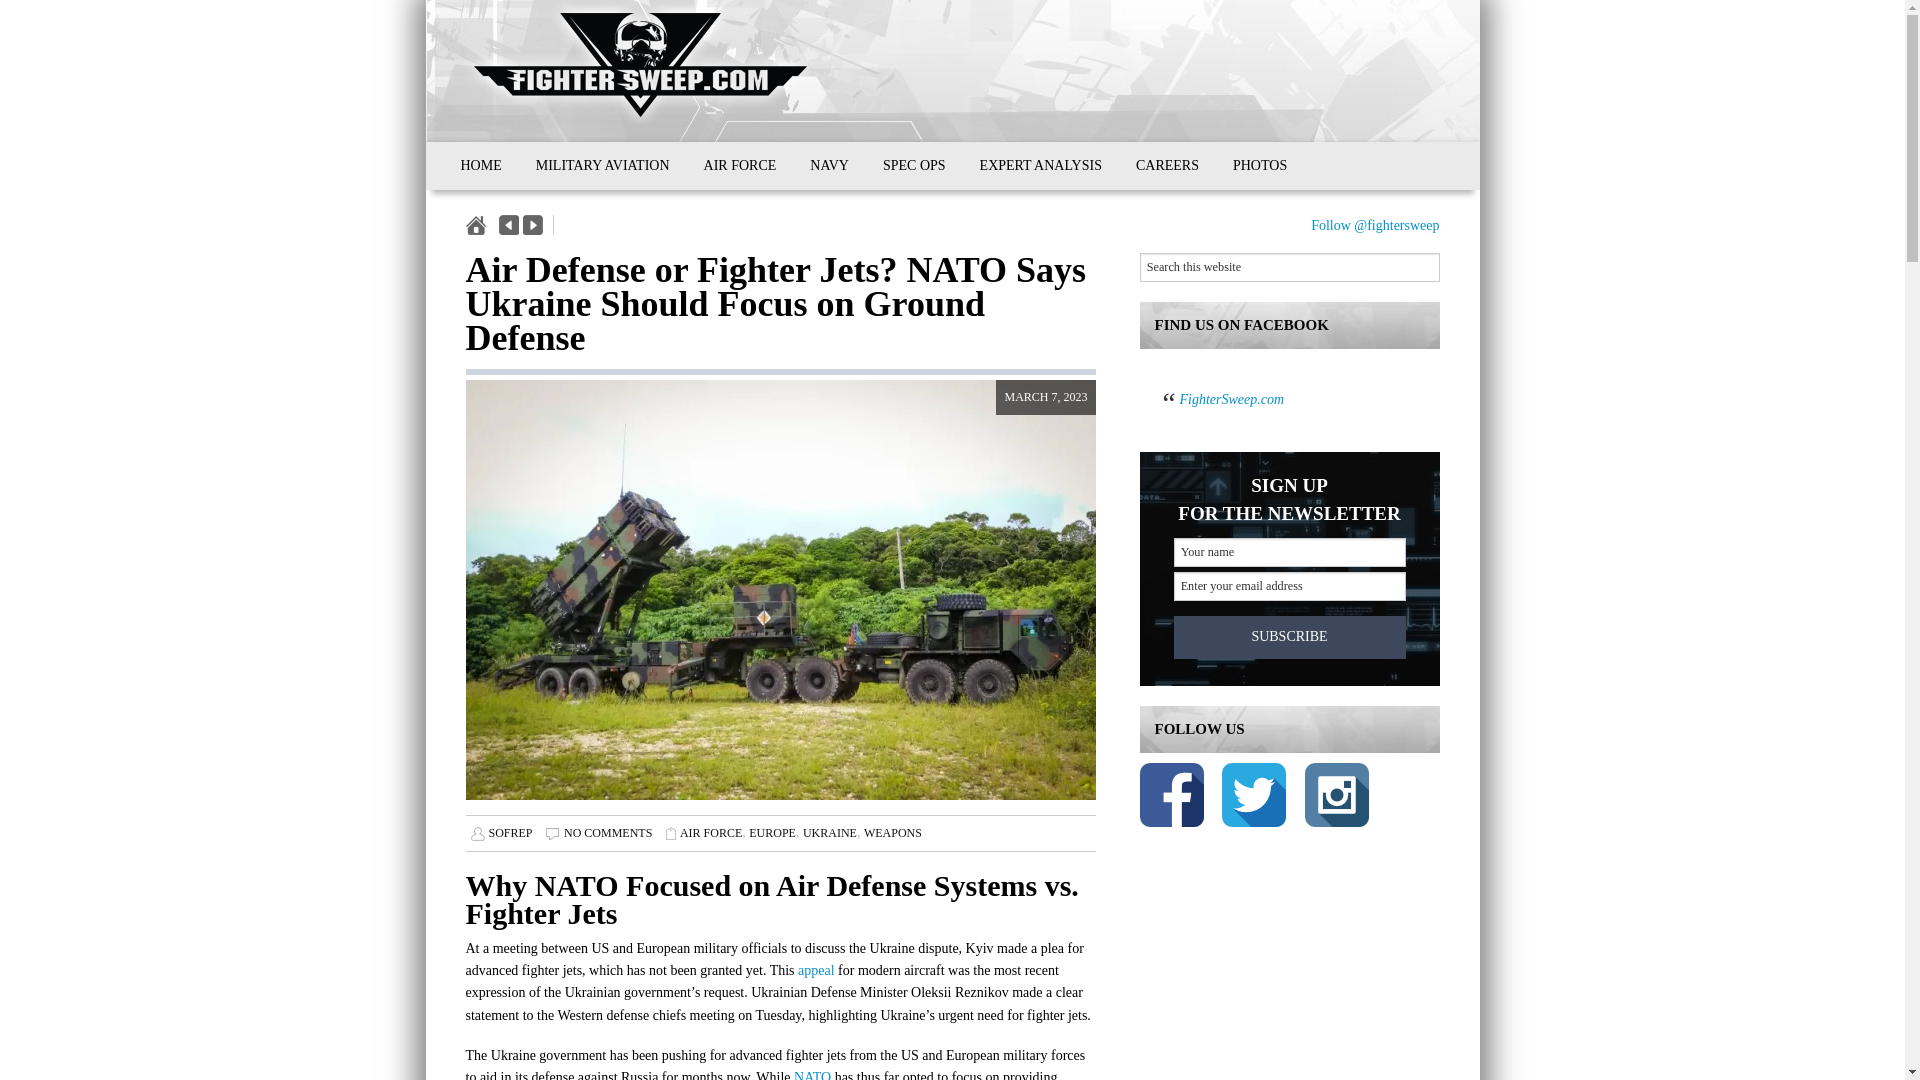  Describe the element at coordinates (914, 166) in the screenshot. I see `SPEC OPS` at that location.